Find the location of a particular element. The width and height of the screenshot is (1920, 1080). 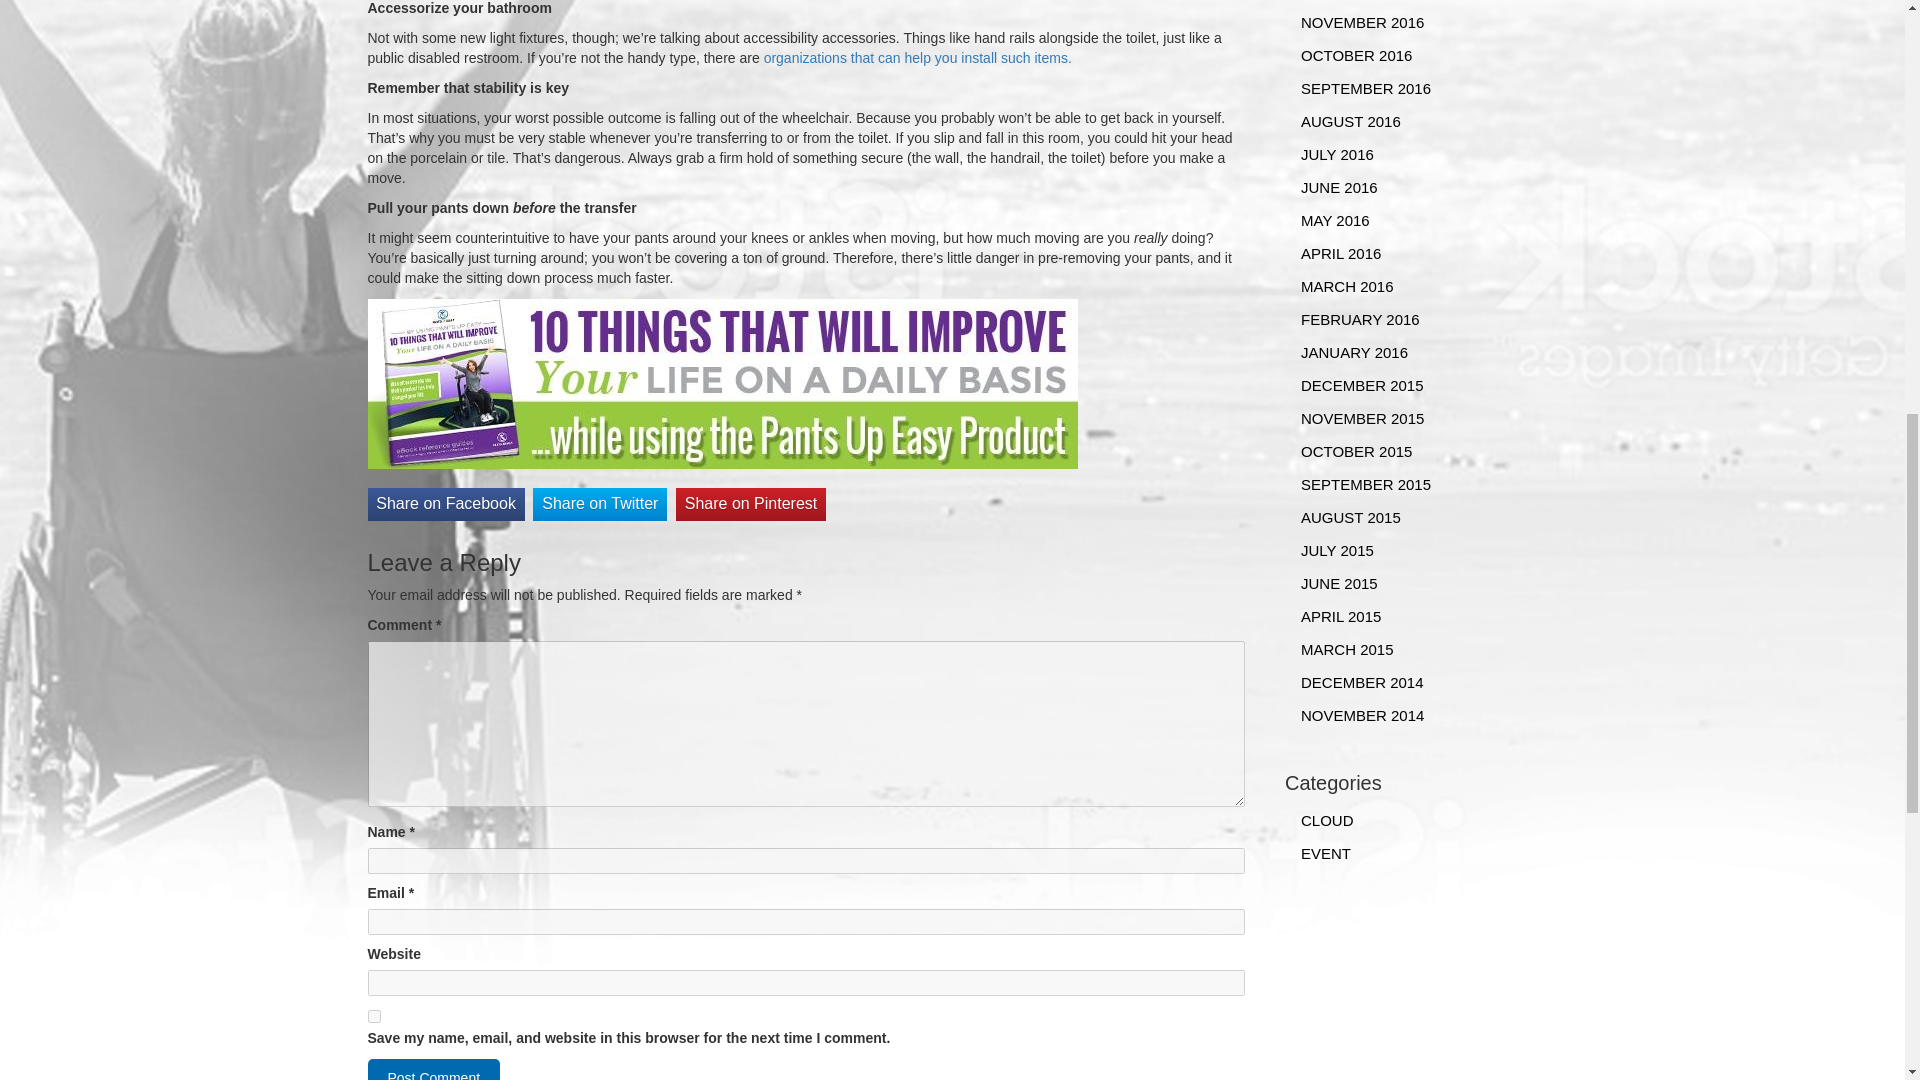

NOVEMBER 2016 is located at coordinates (1403, 22).